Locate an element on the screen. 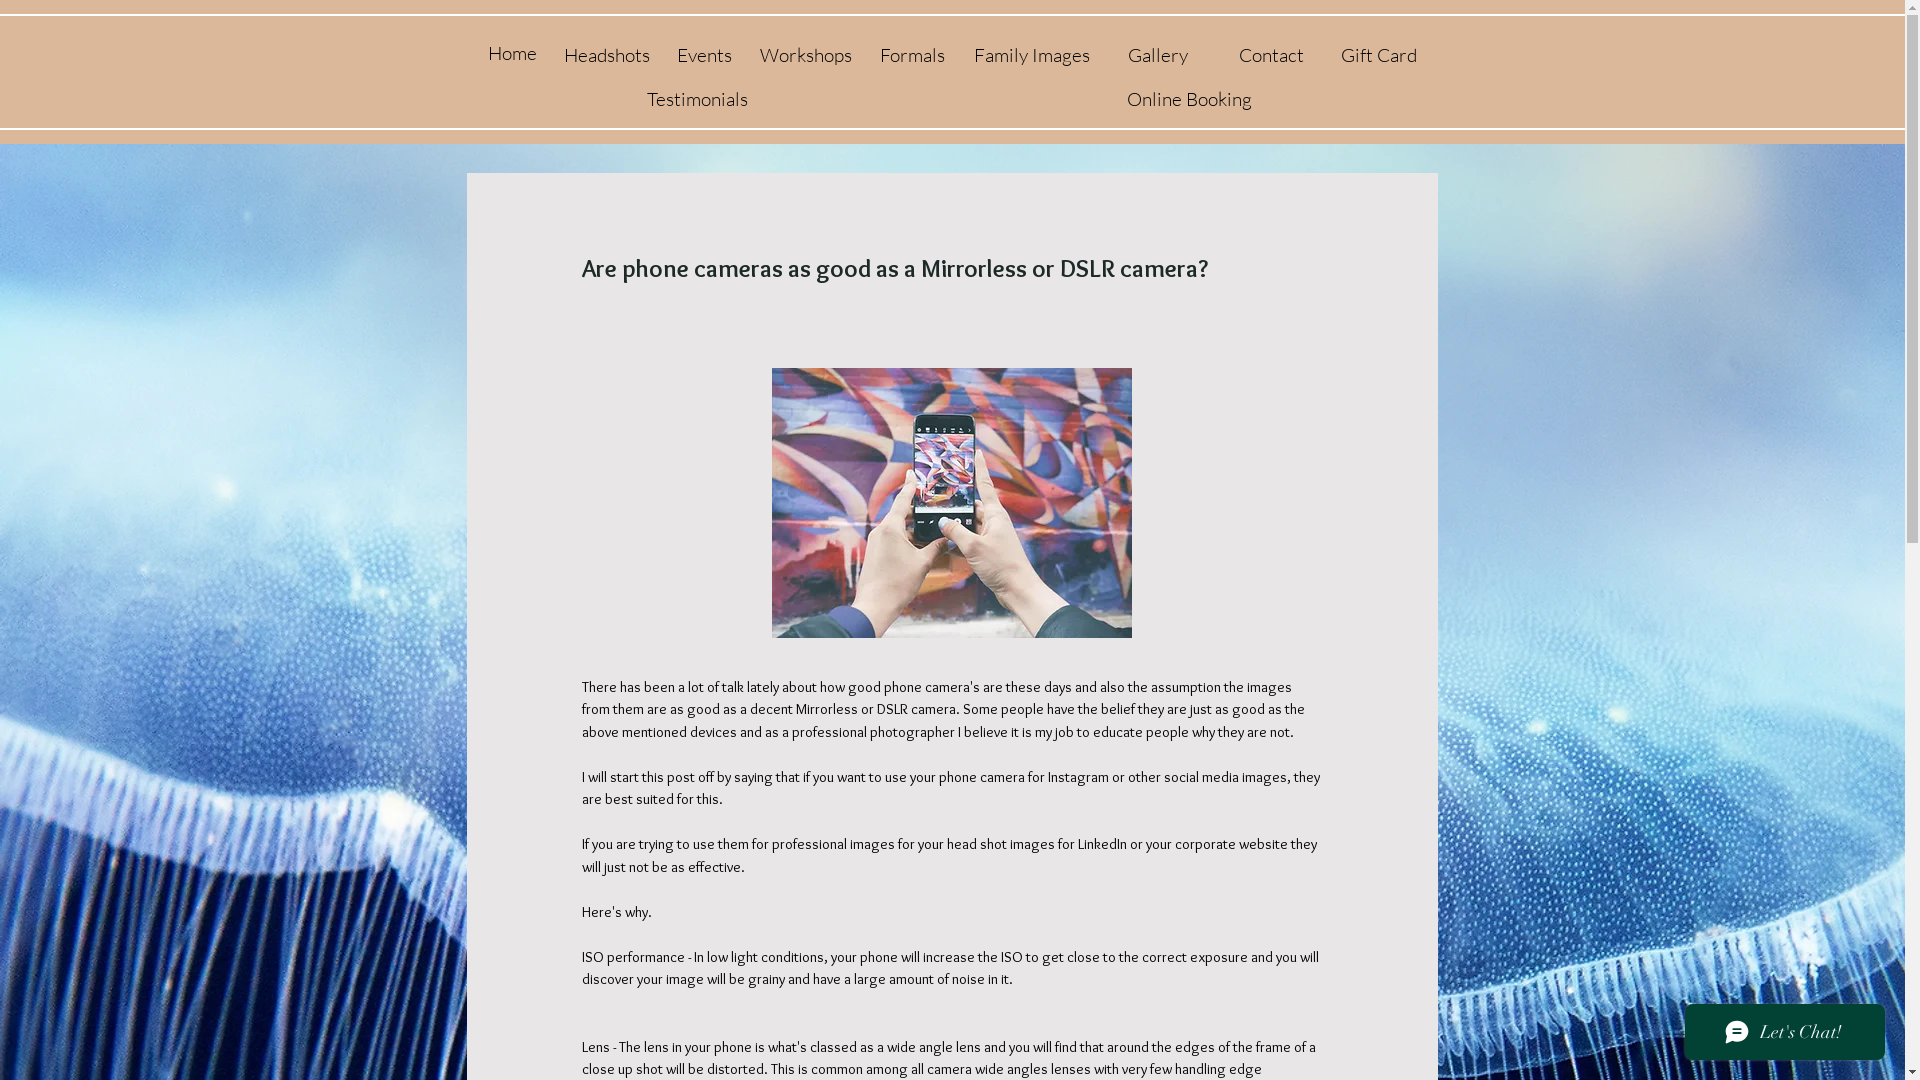  Gift Card is located at coordinates (1378, 55).